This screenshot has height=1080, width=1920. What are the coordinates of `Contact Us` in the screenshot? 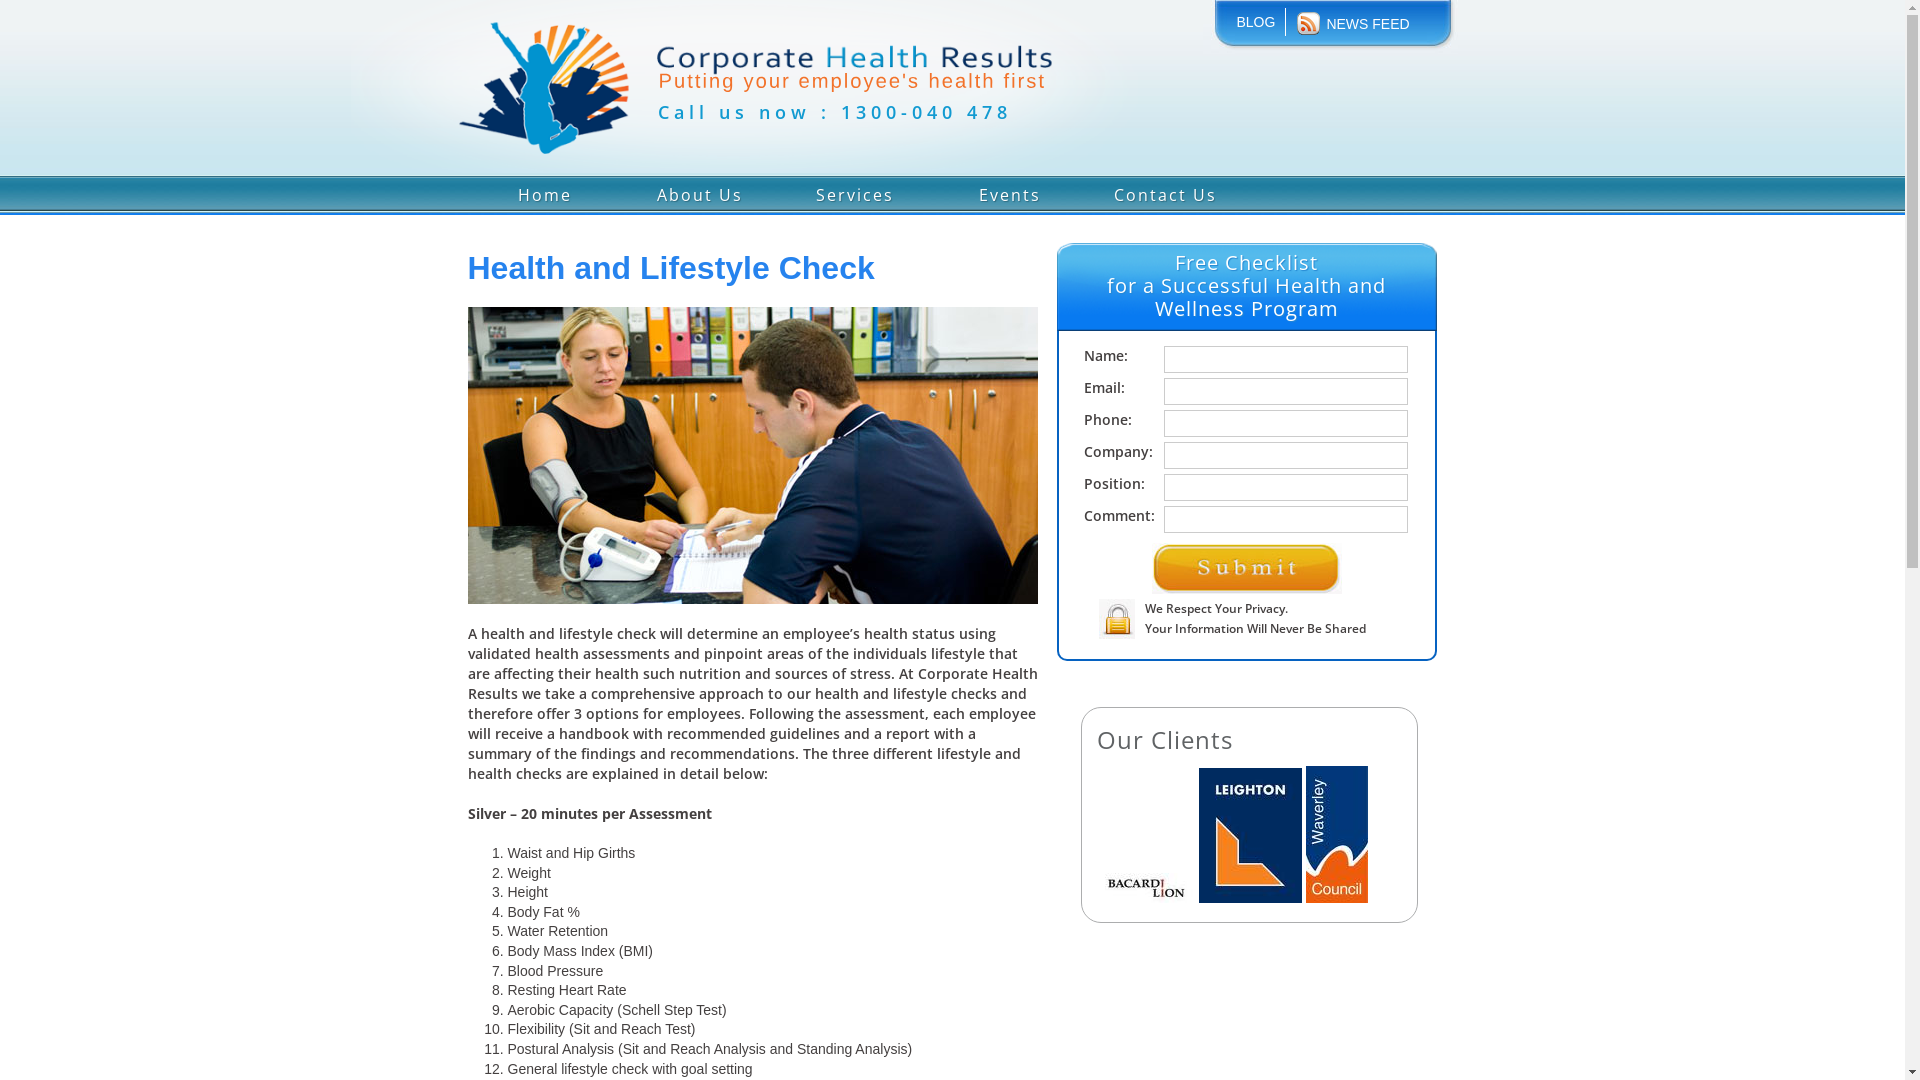 It's located at (1166, 192).